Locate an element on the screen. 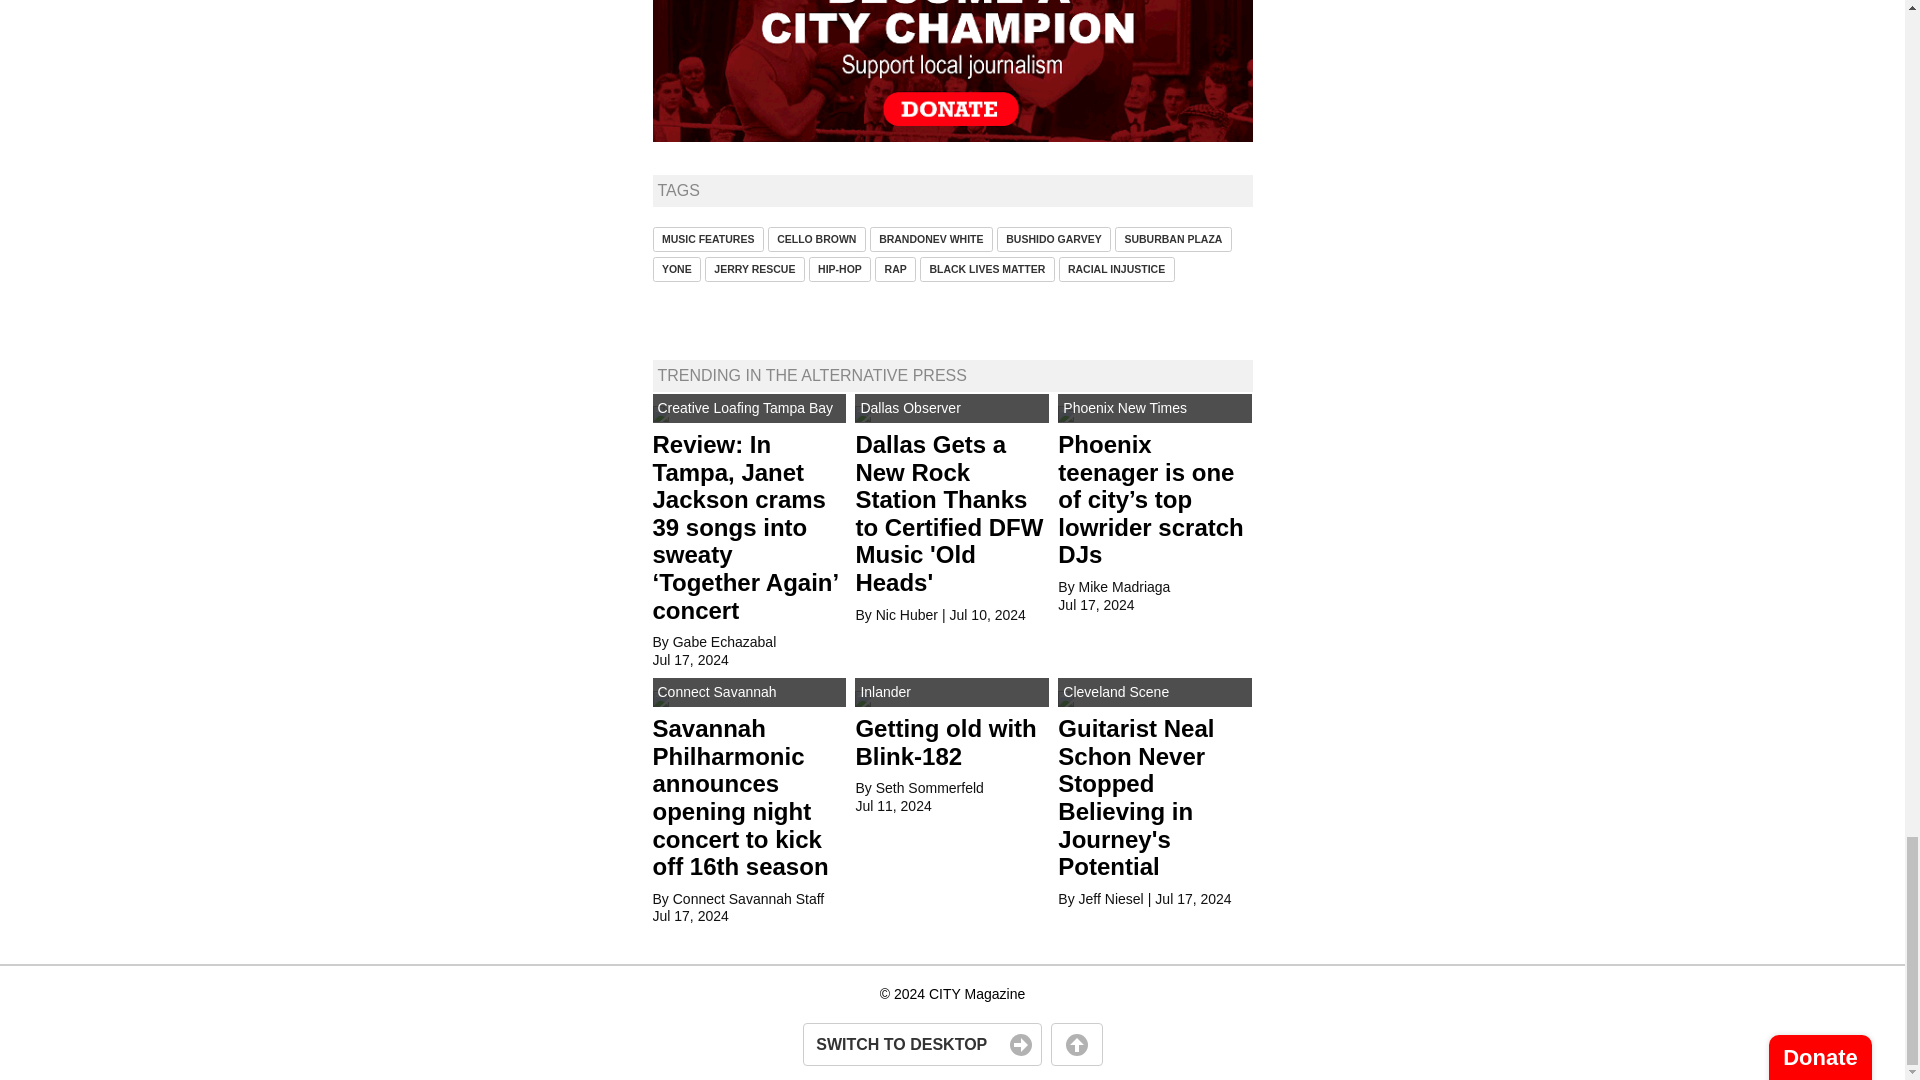 This screenshot has width=1920, height=1080. RAP is located at coordinates (895, 269).